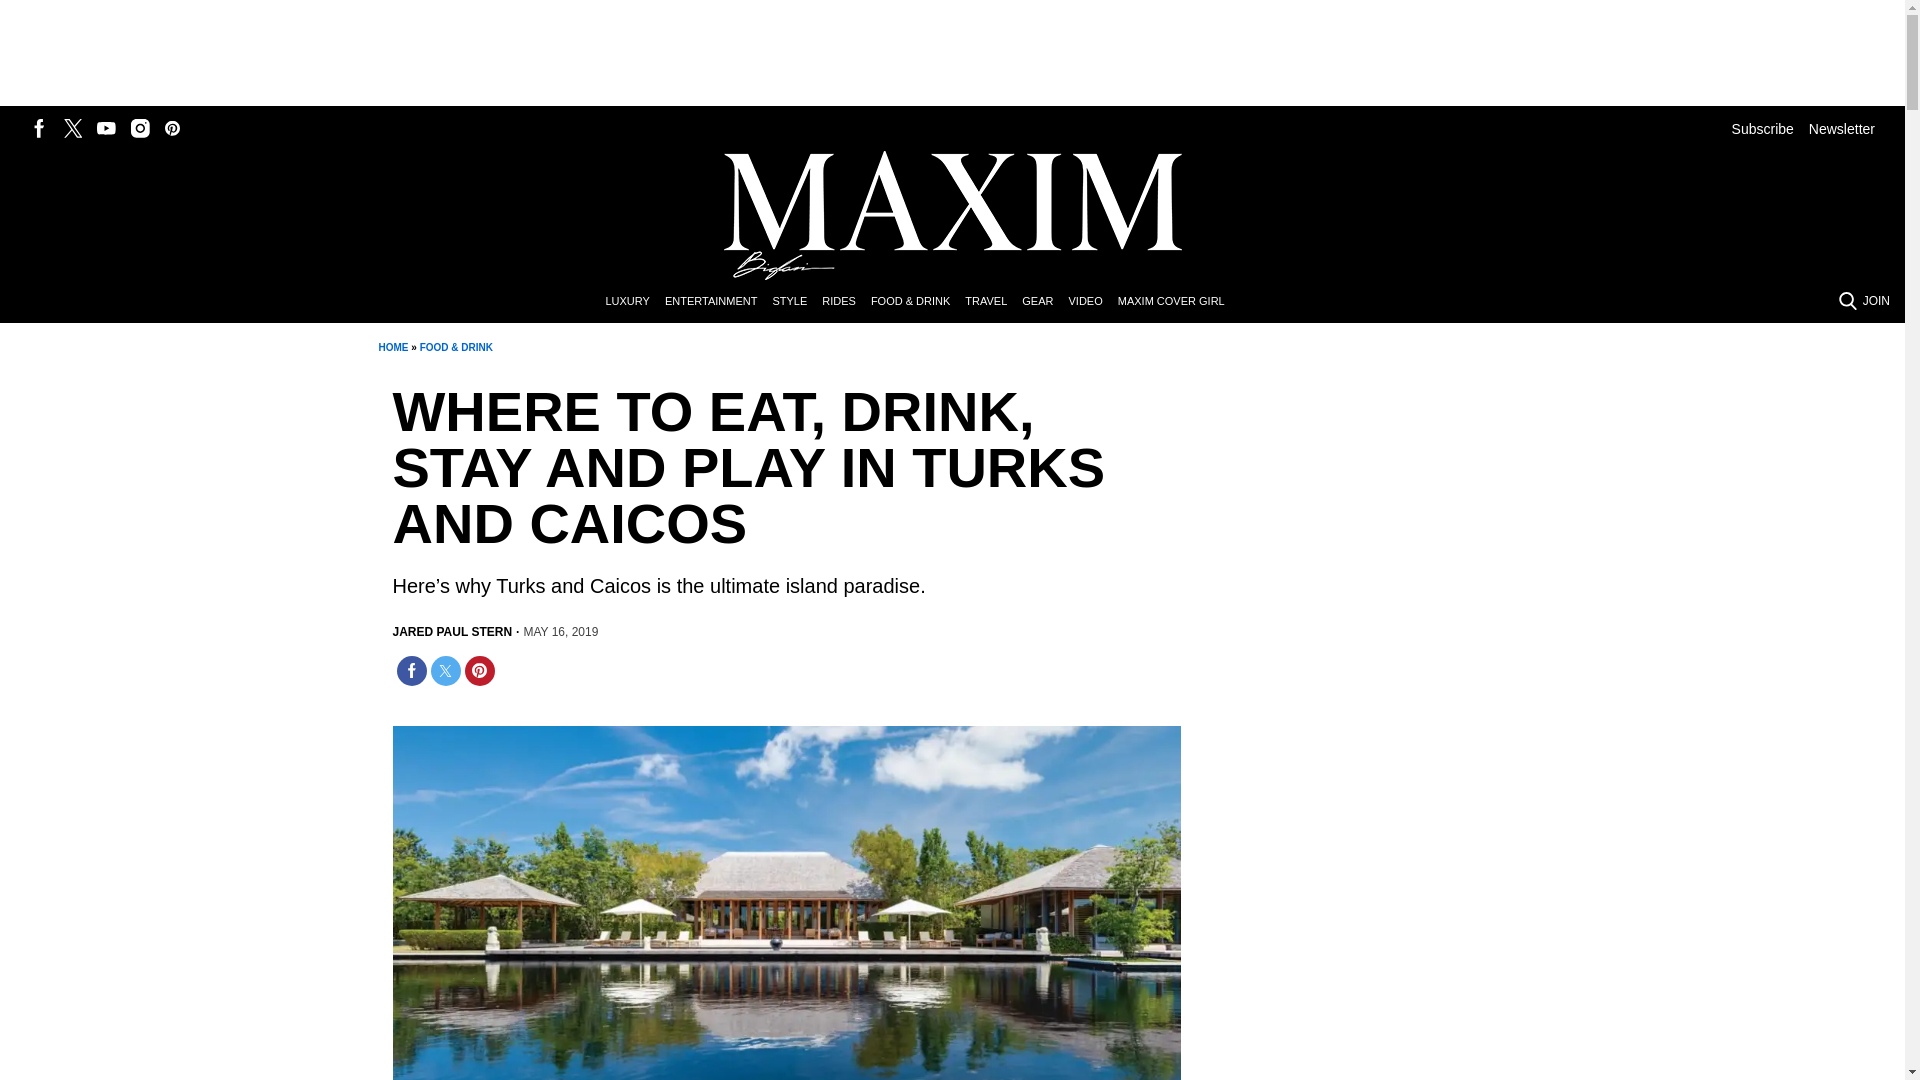 The height and width of the screenshot is (1080, 1920). What do you see at coordinates (452, 632) in the screenshot?
I see `Posts by Jared Paul Stern` at bounding box center [452, 632].